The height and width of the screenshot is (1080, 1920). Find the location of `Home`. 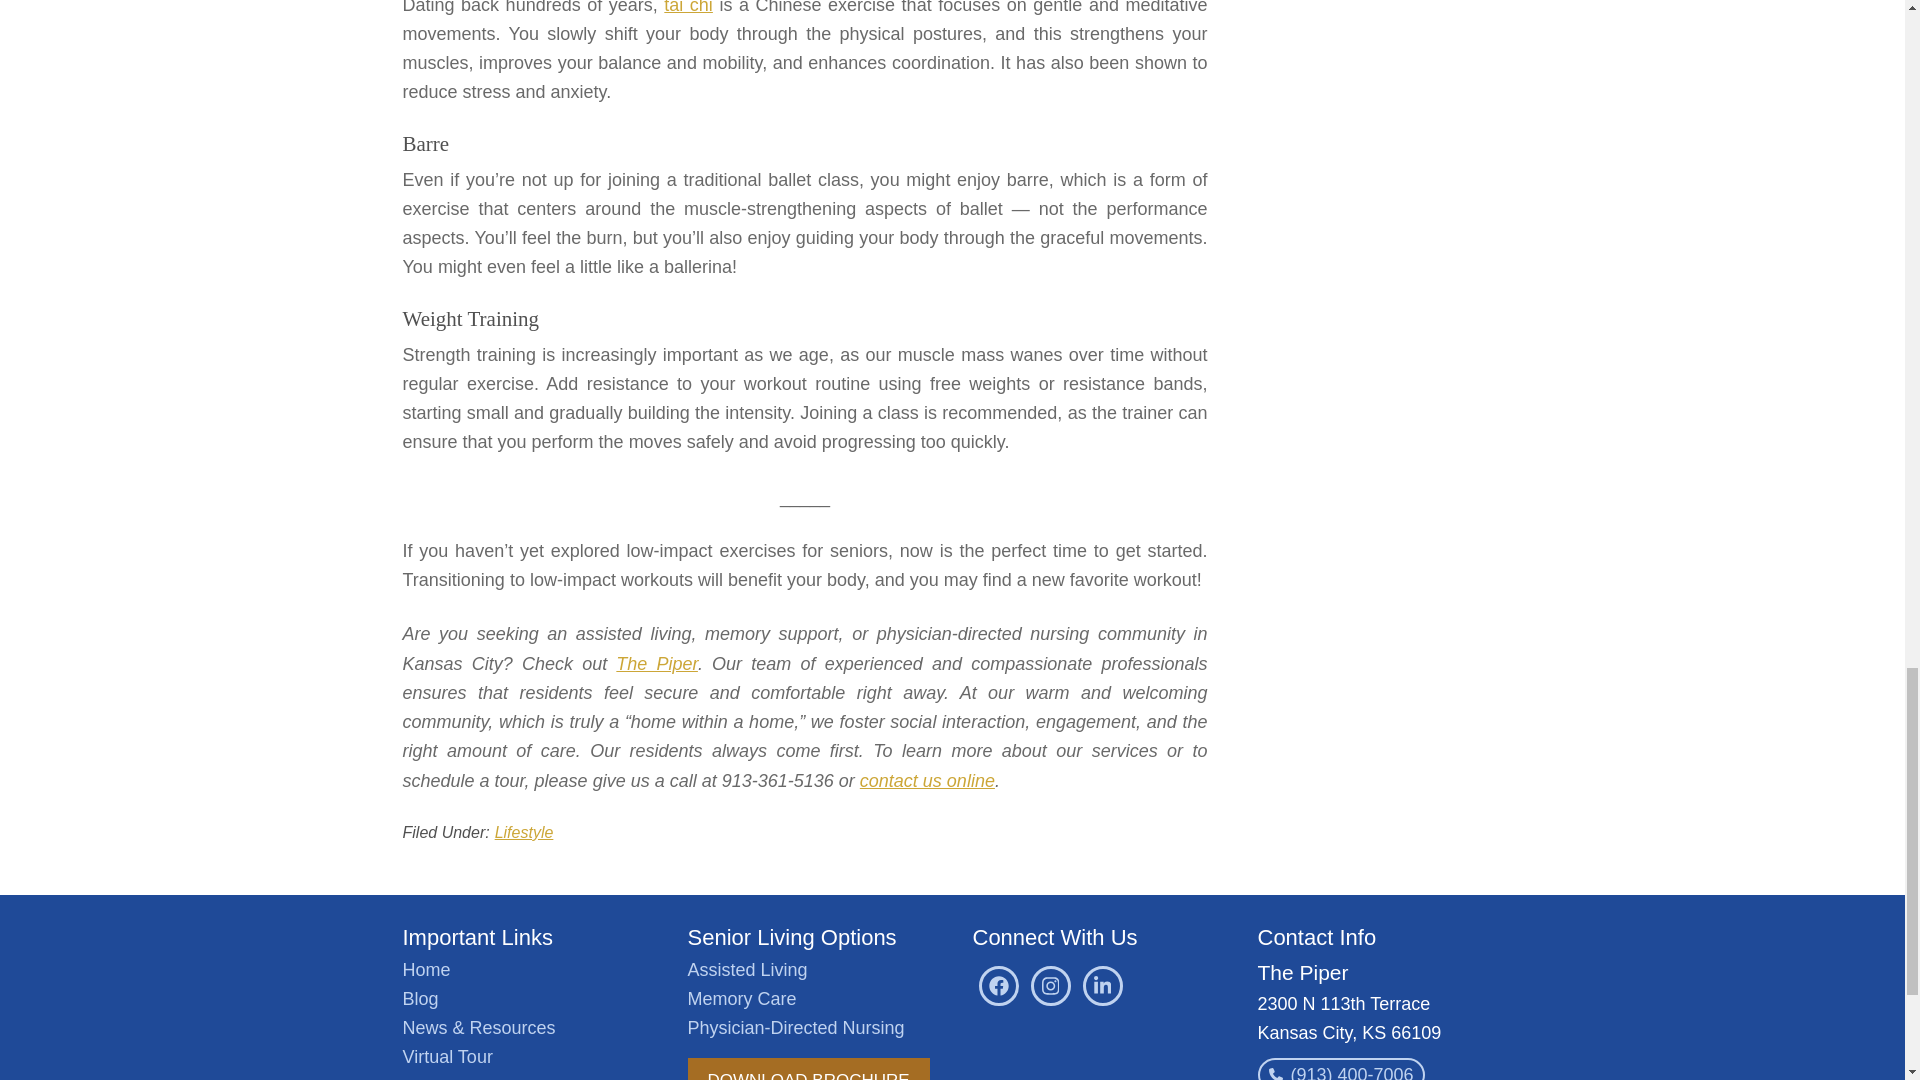

Home is located at coordinates (425, 970).